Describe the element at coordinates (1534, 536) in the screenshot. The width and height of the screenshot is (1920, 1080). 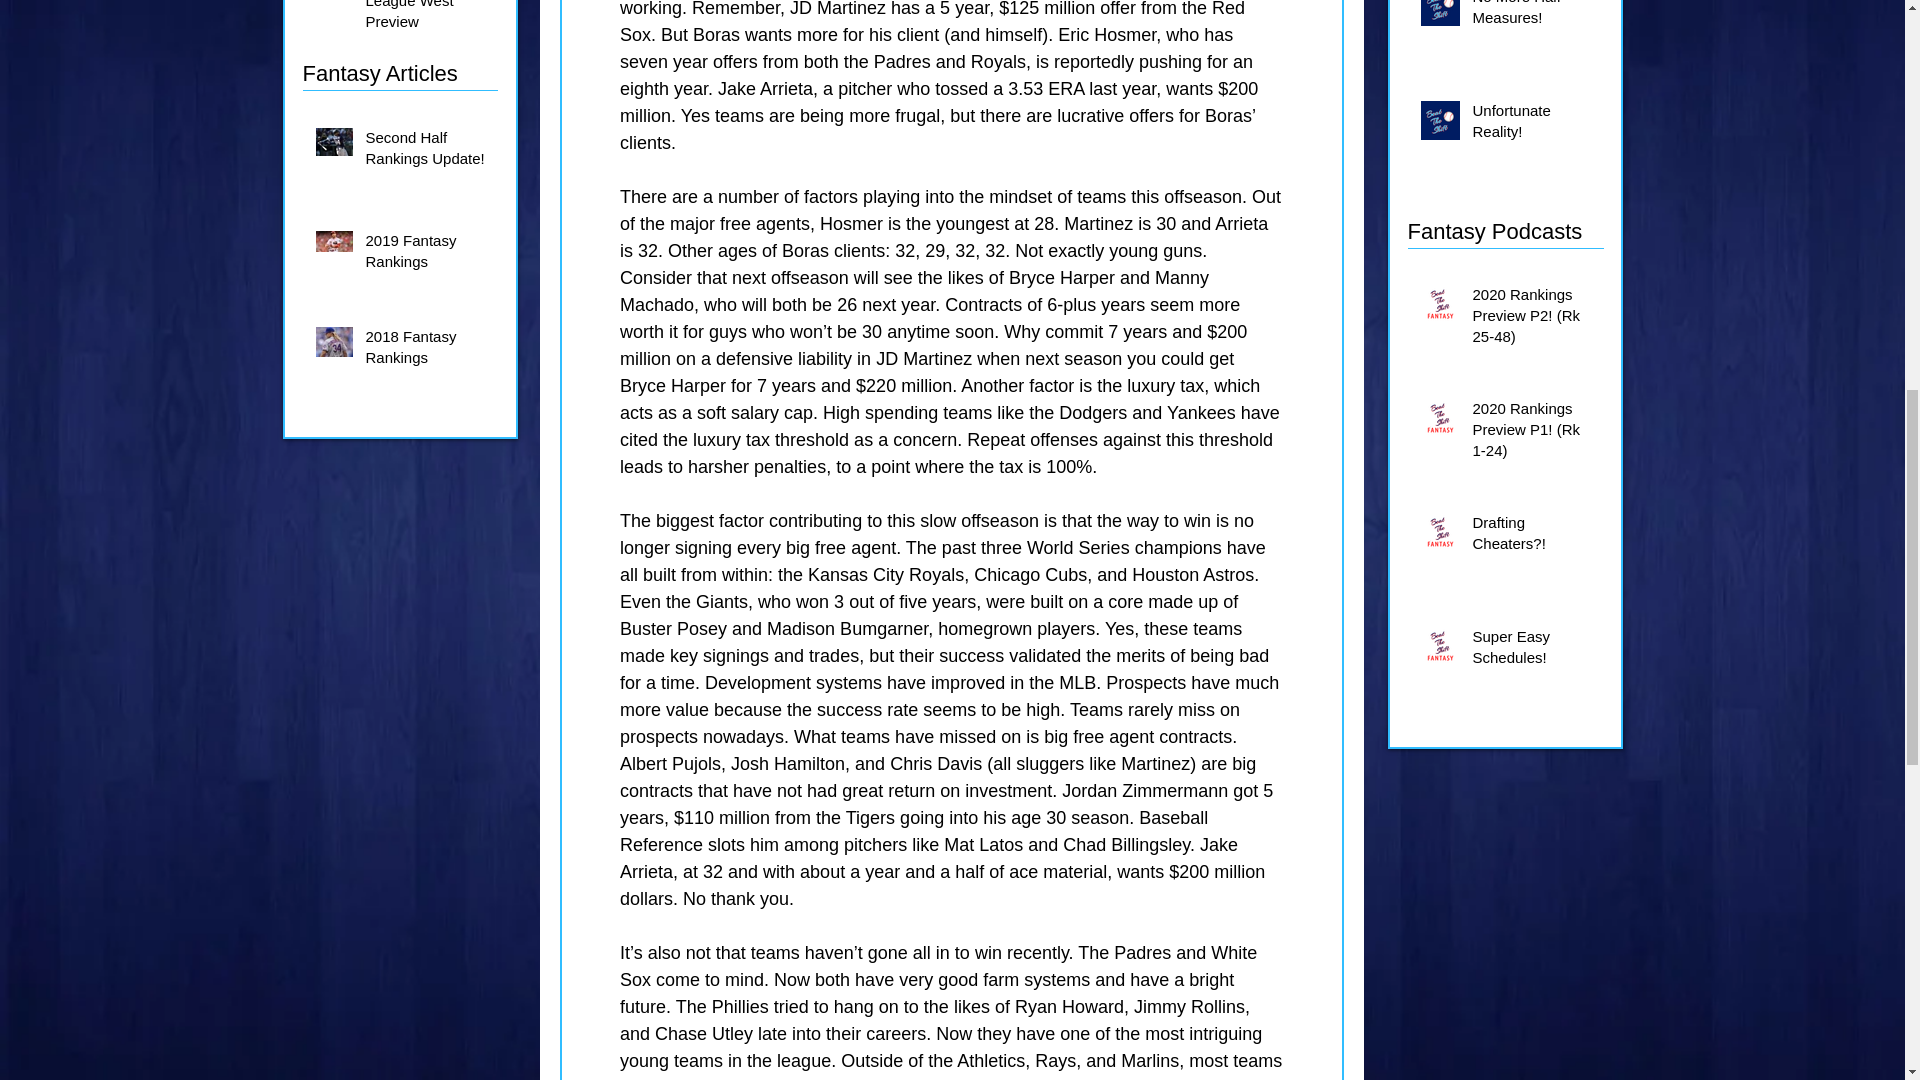
I see `Drafting Cheaters?!` at that location.